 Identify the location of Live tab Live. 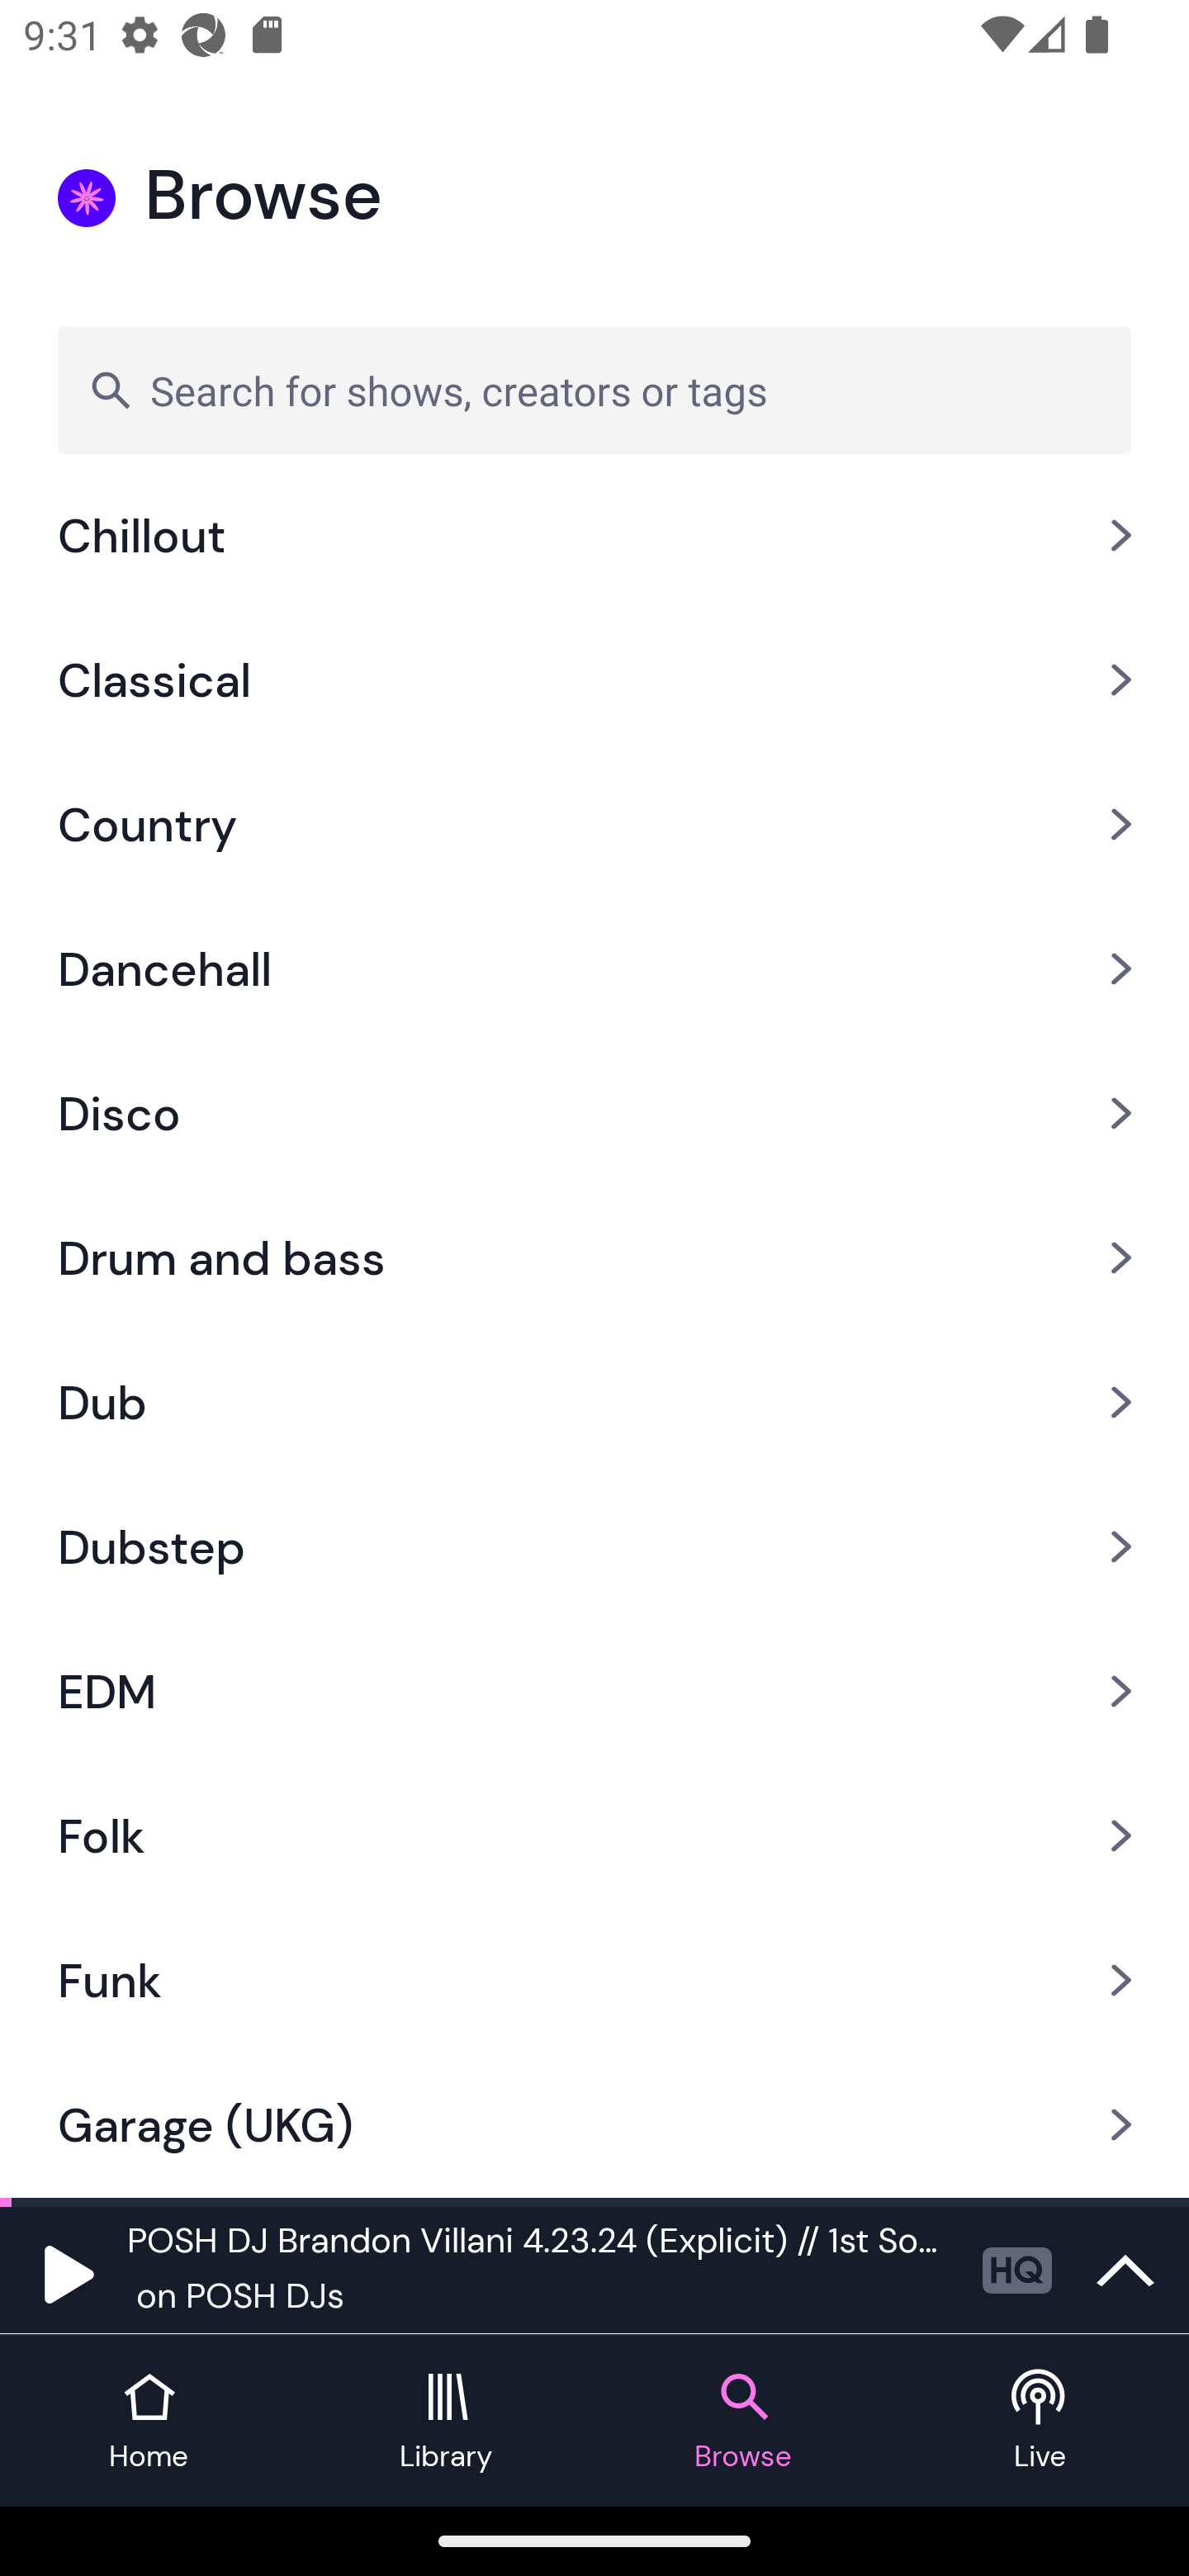
(1040, 2421).